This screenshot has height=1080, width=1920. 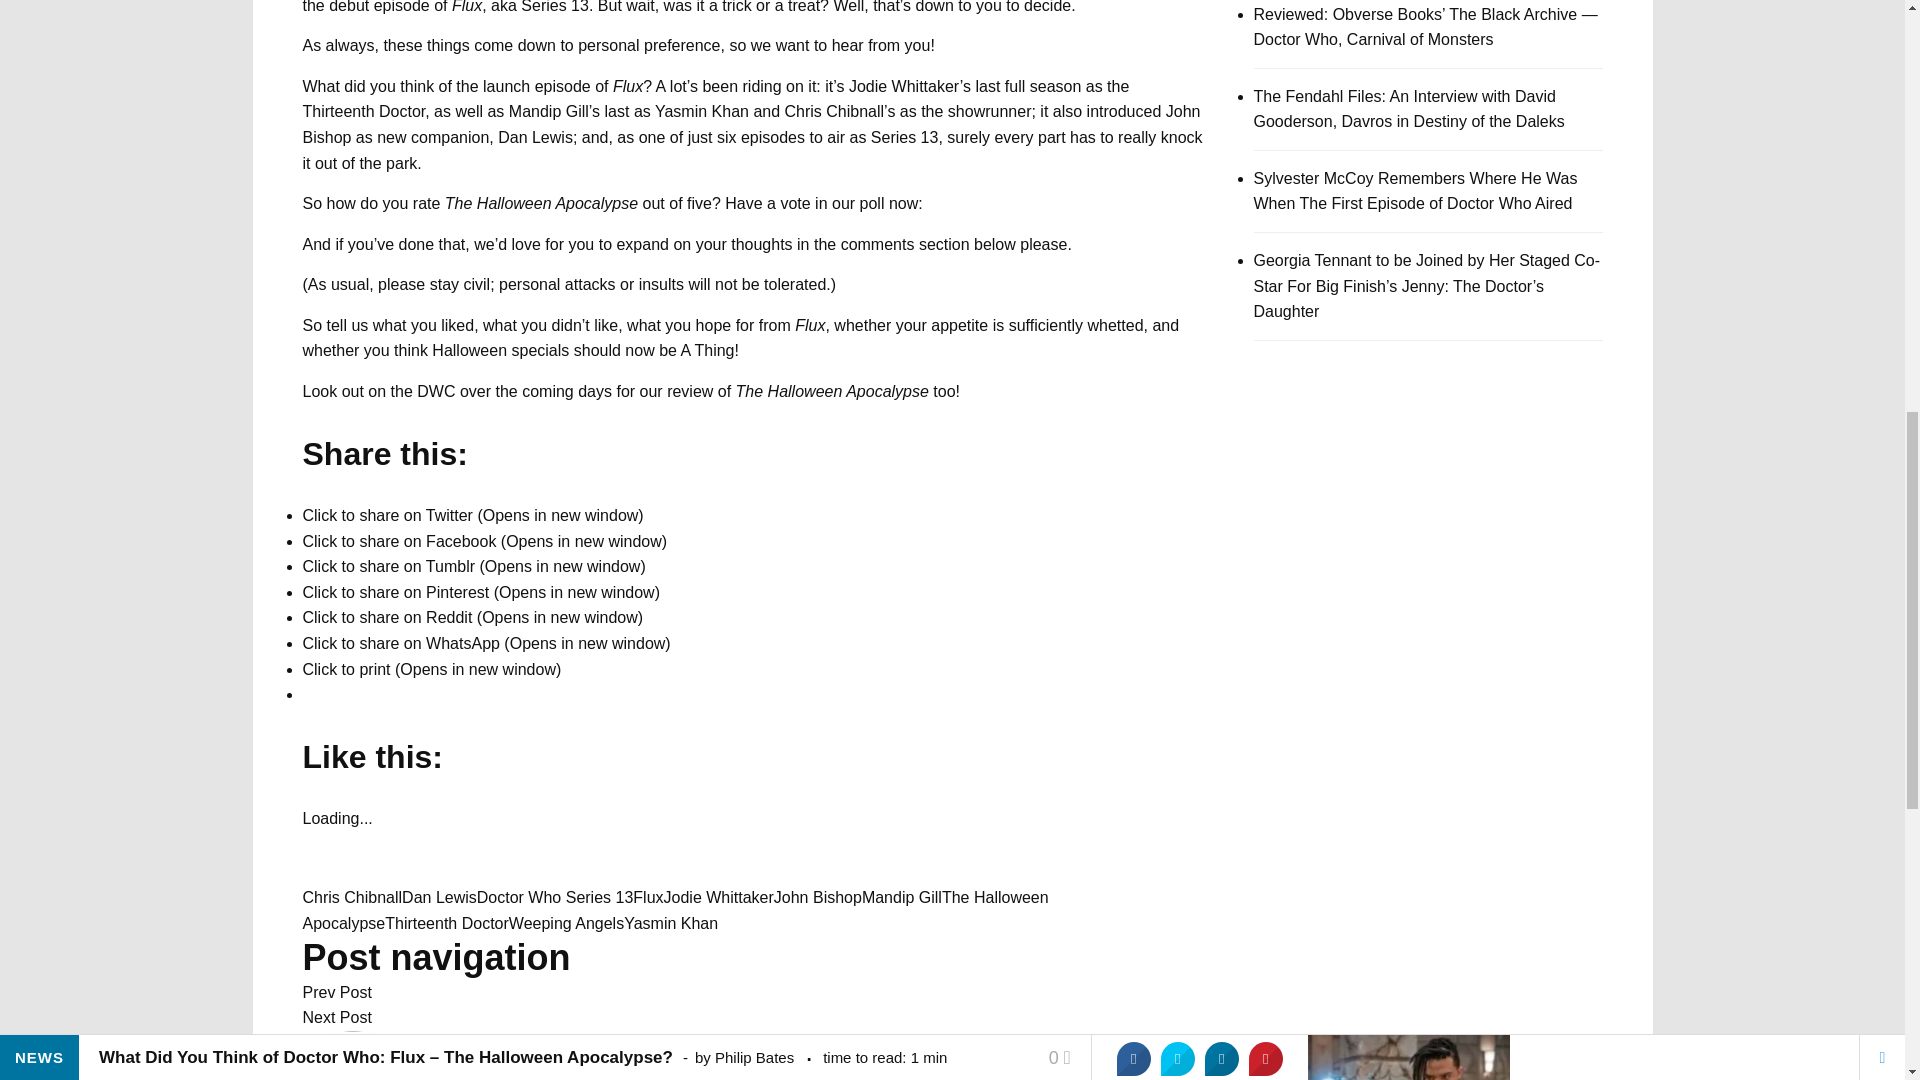 I want to click on Click to share on Twitter, so click(x=472, y=514).